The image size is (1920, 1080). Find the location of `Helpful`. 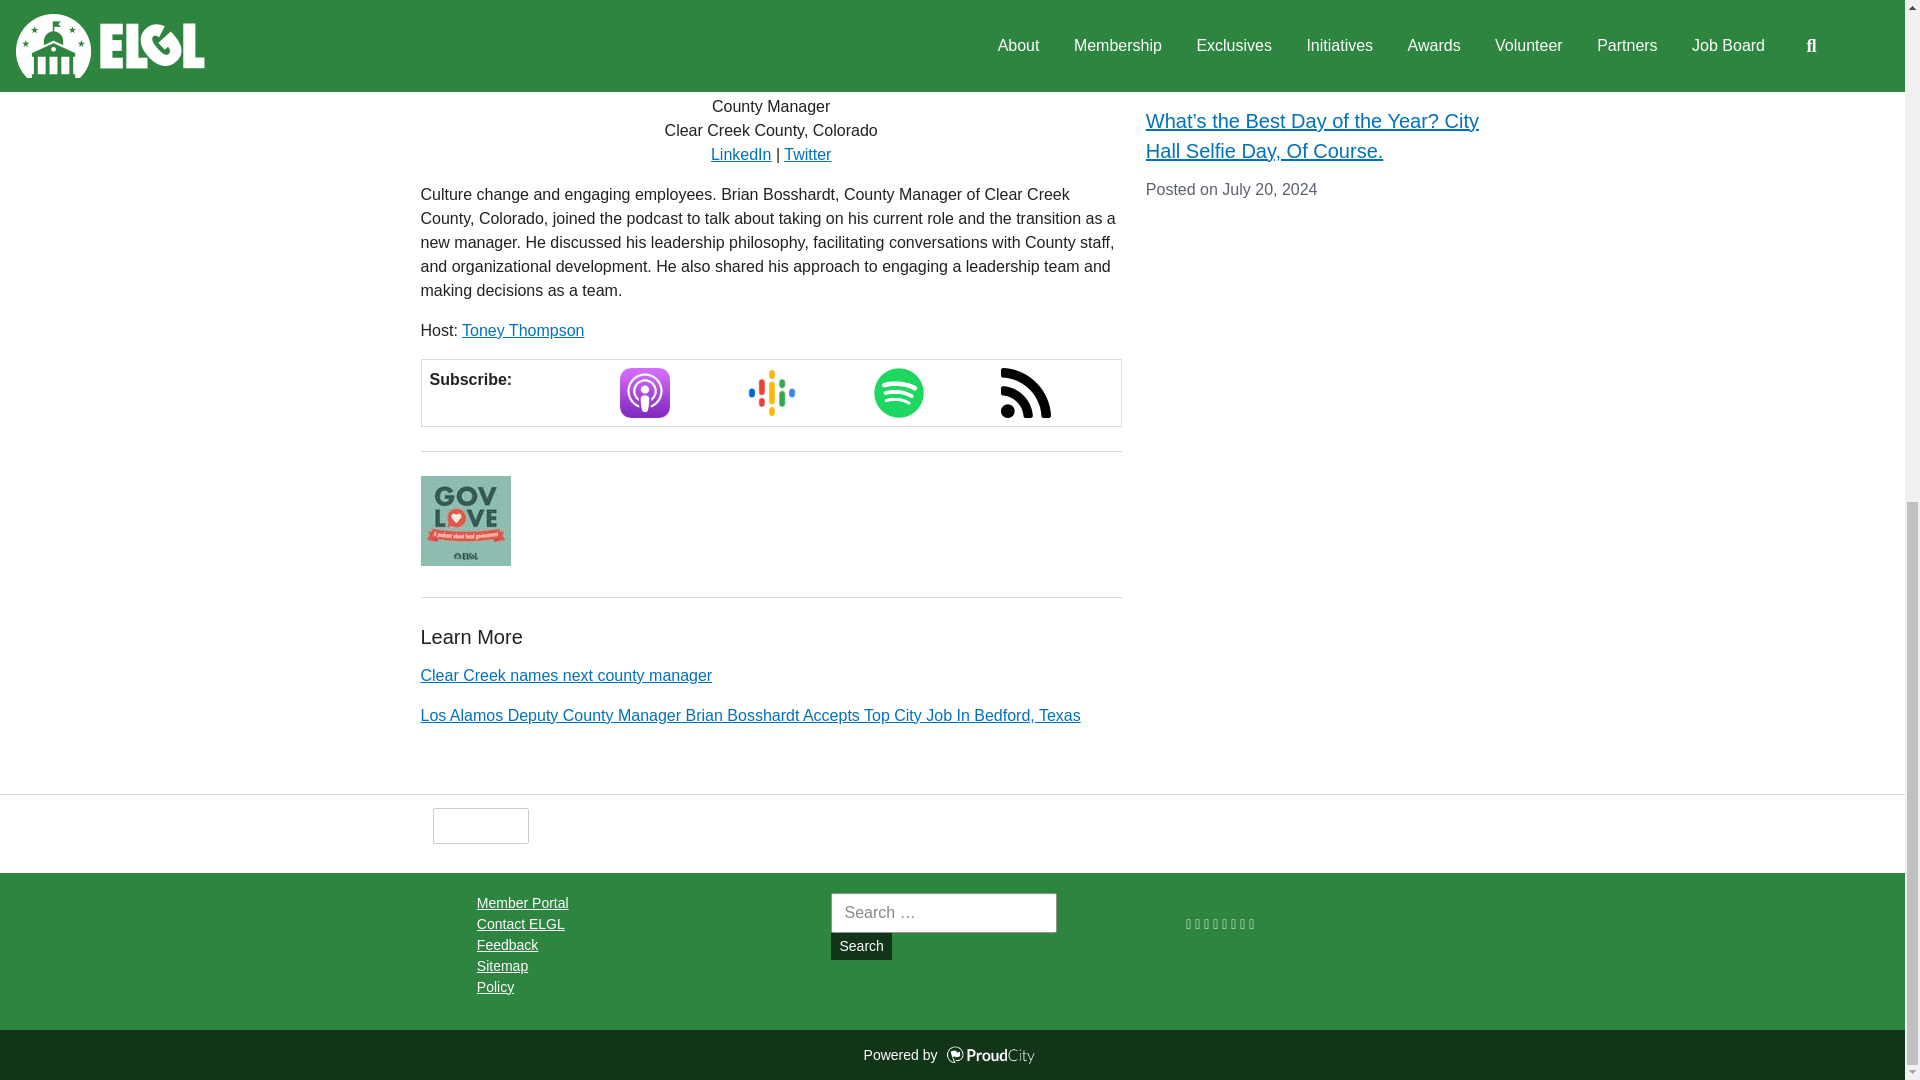

Helpful is located at coordinates (480, 825).